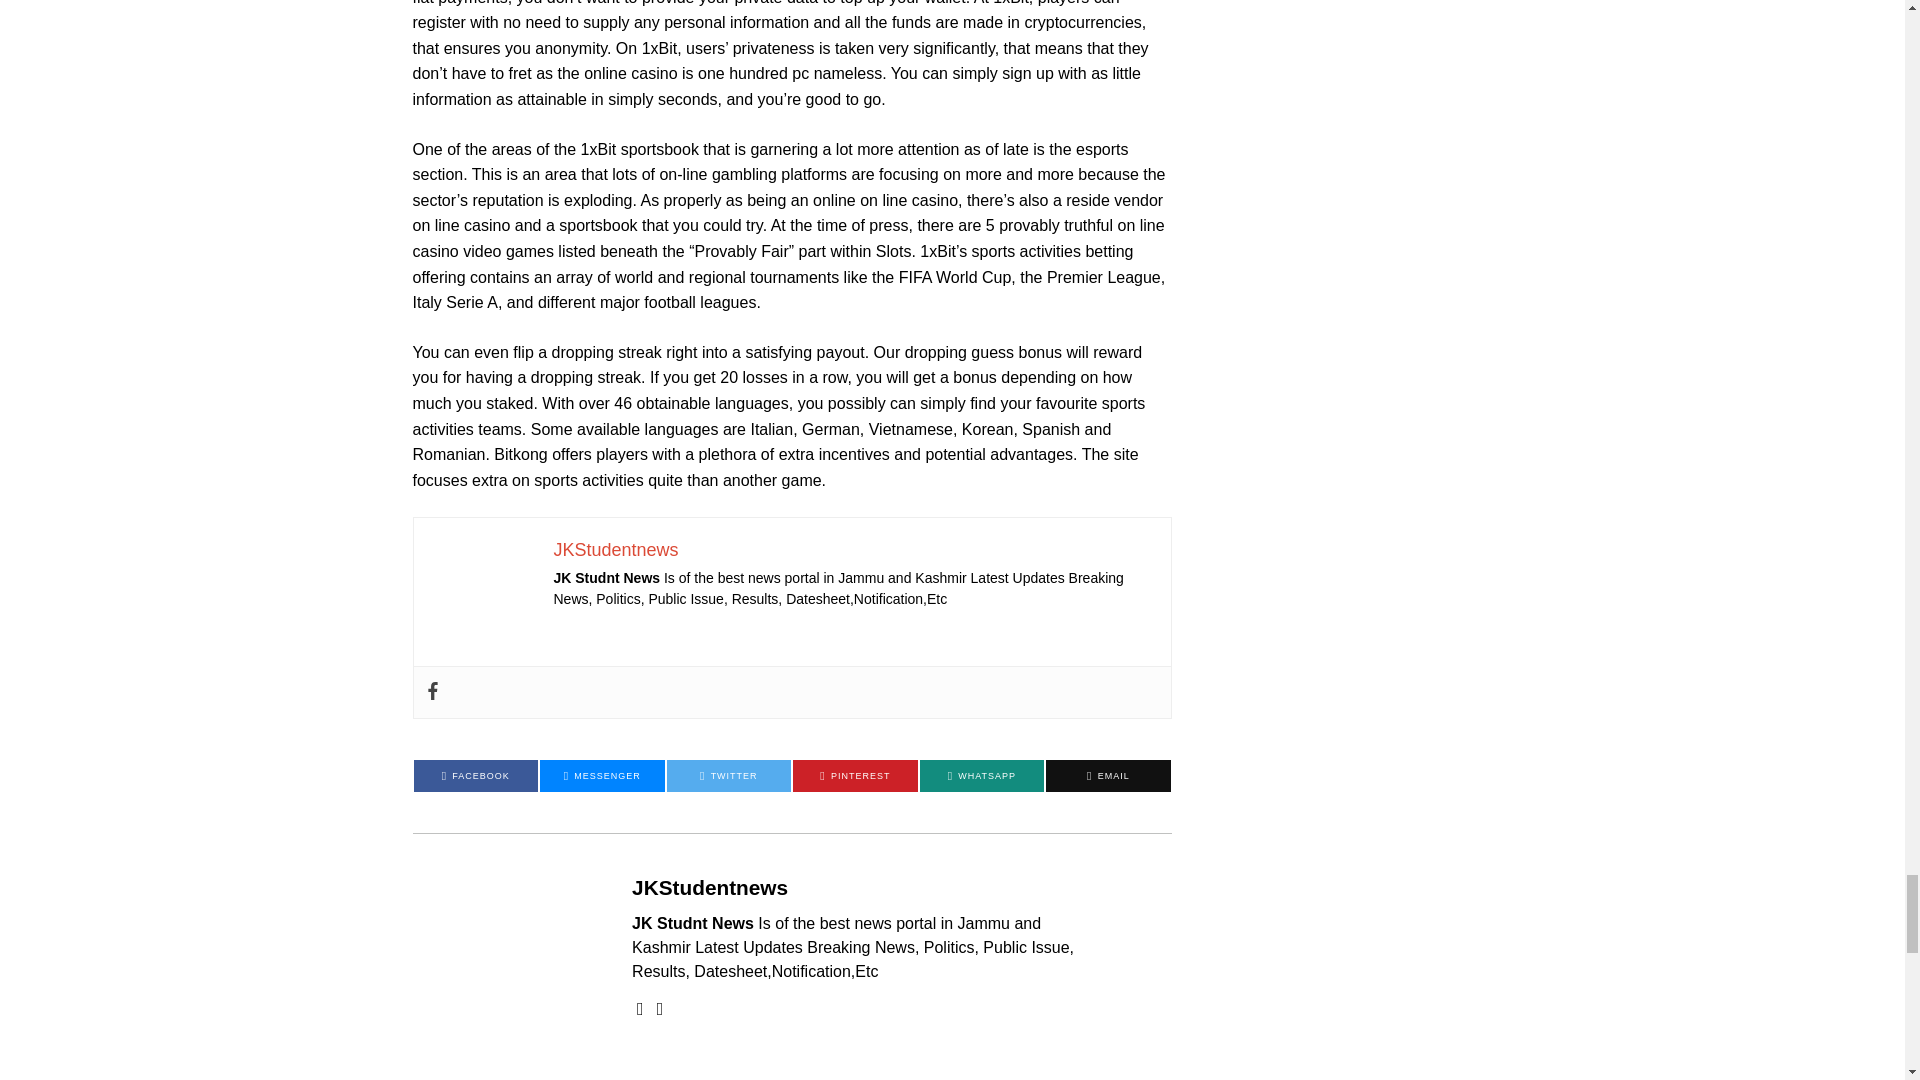  Describe the element at coordinates (616, 550) in the screenshot. I see `JKStudentnews` at that location.